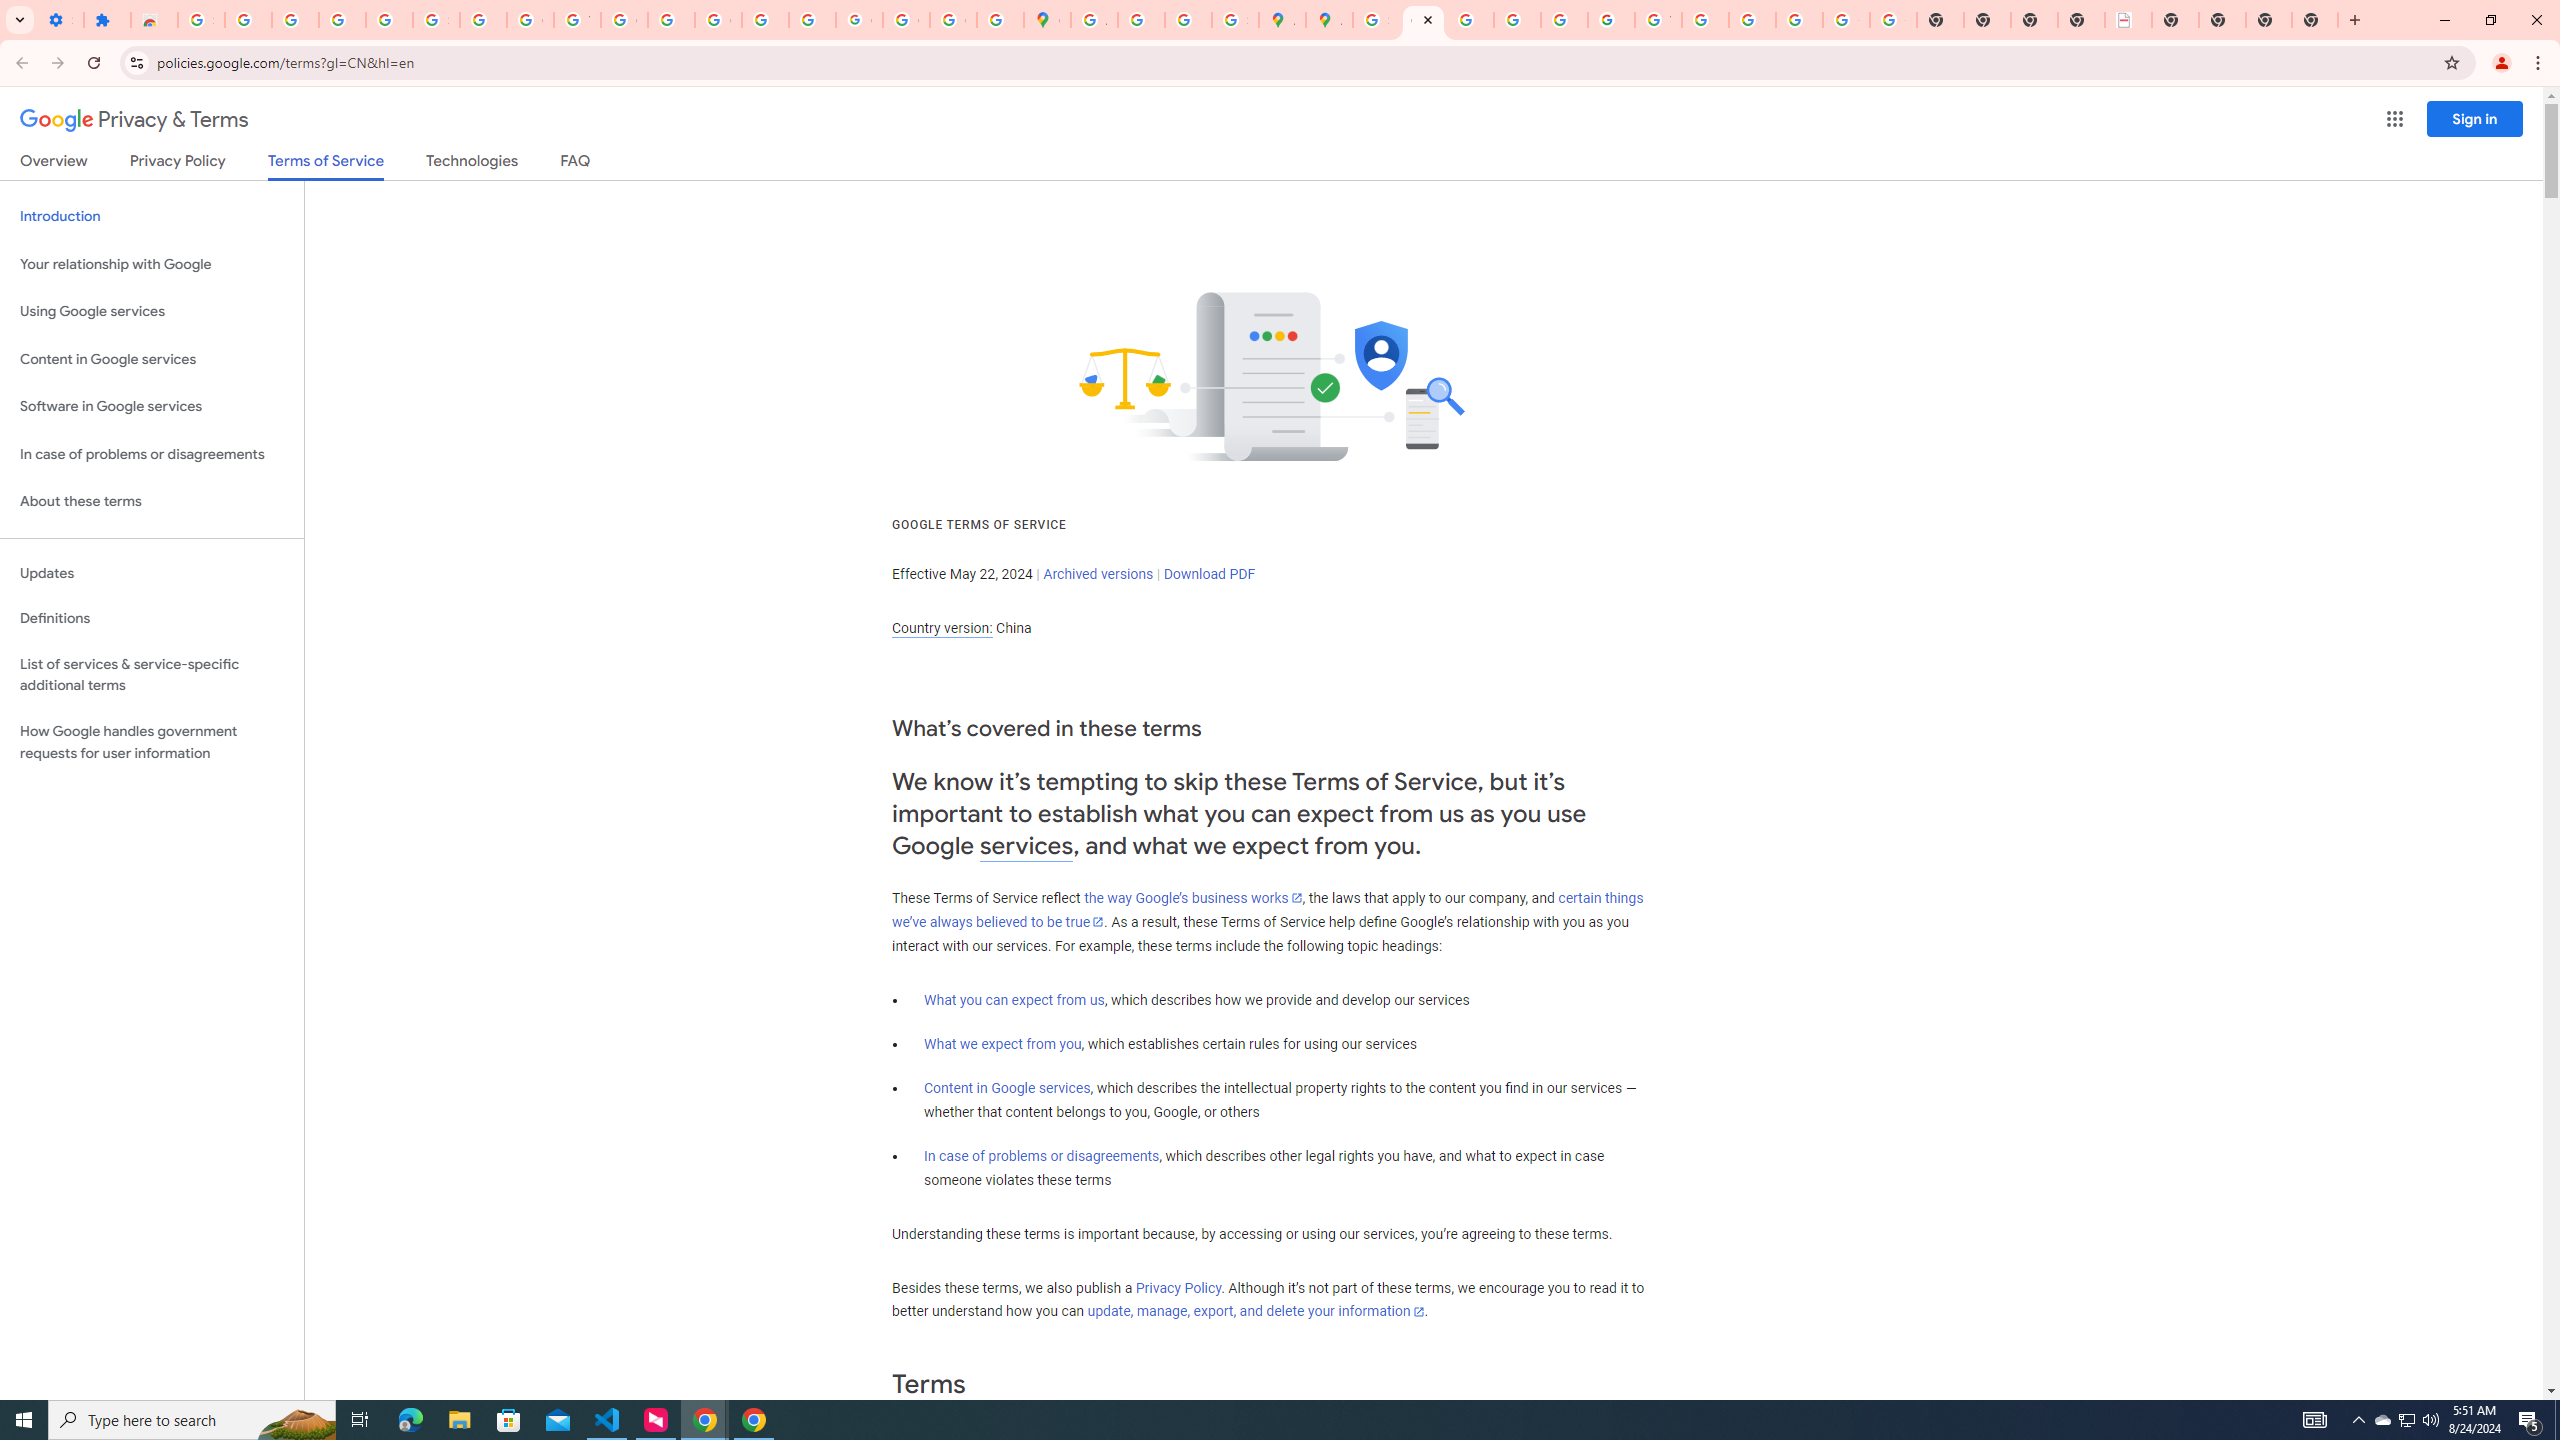  Describe the element at coordinates (531, 20) in the screenshot. I see `Google Account` at that location.